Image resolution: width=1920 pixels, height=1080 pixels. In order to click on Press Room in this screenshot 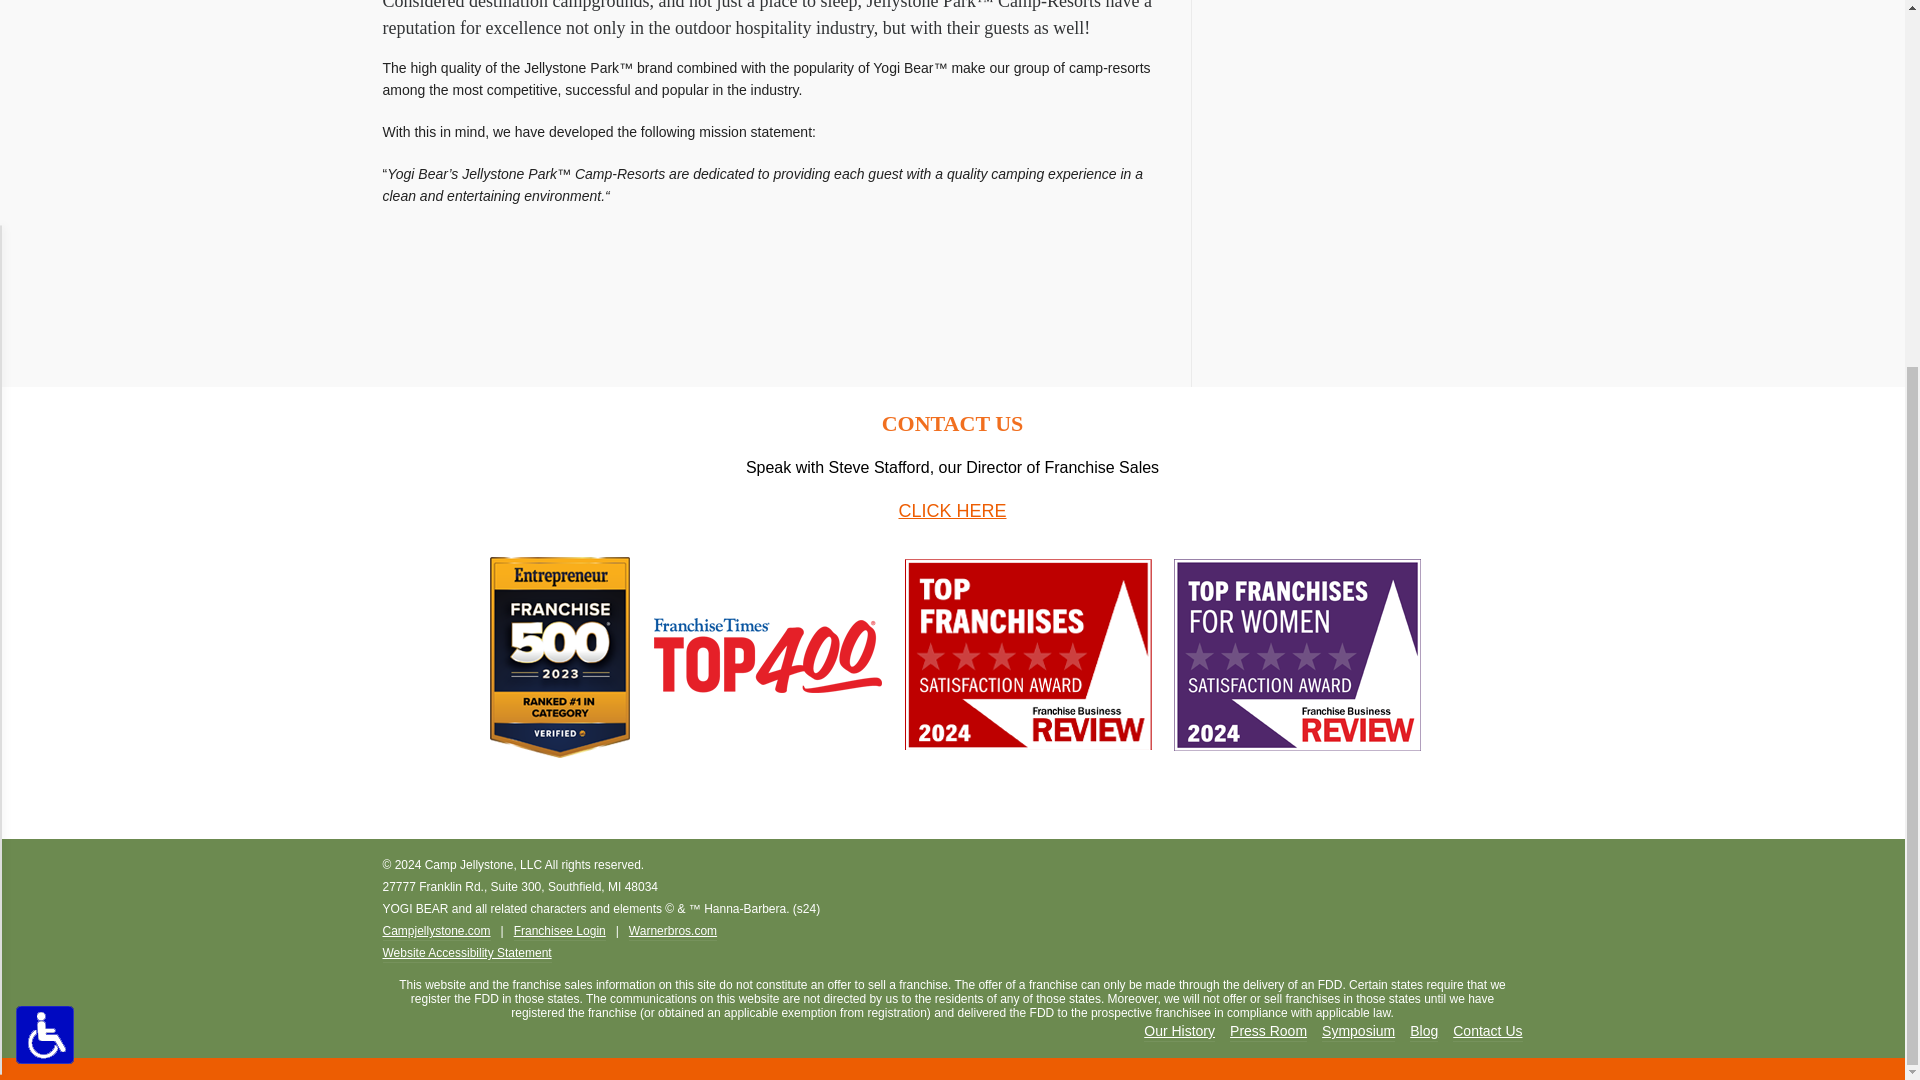, I will do `click(1268, 1032)`.